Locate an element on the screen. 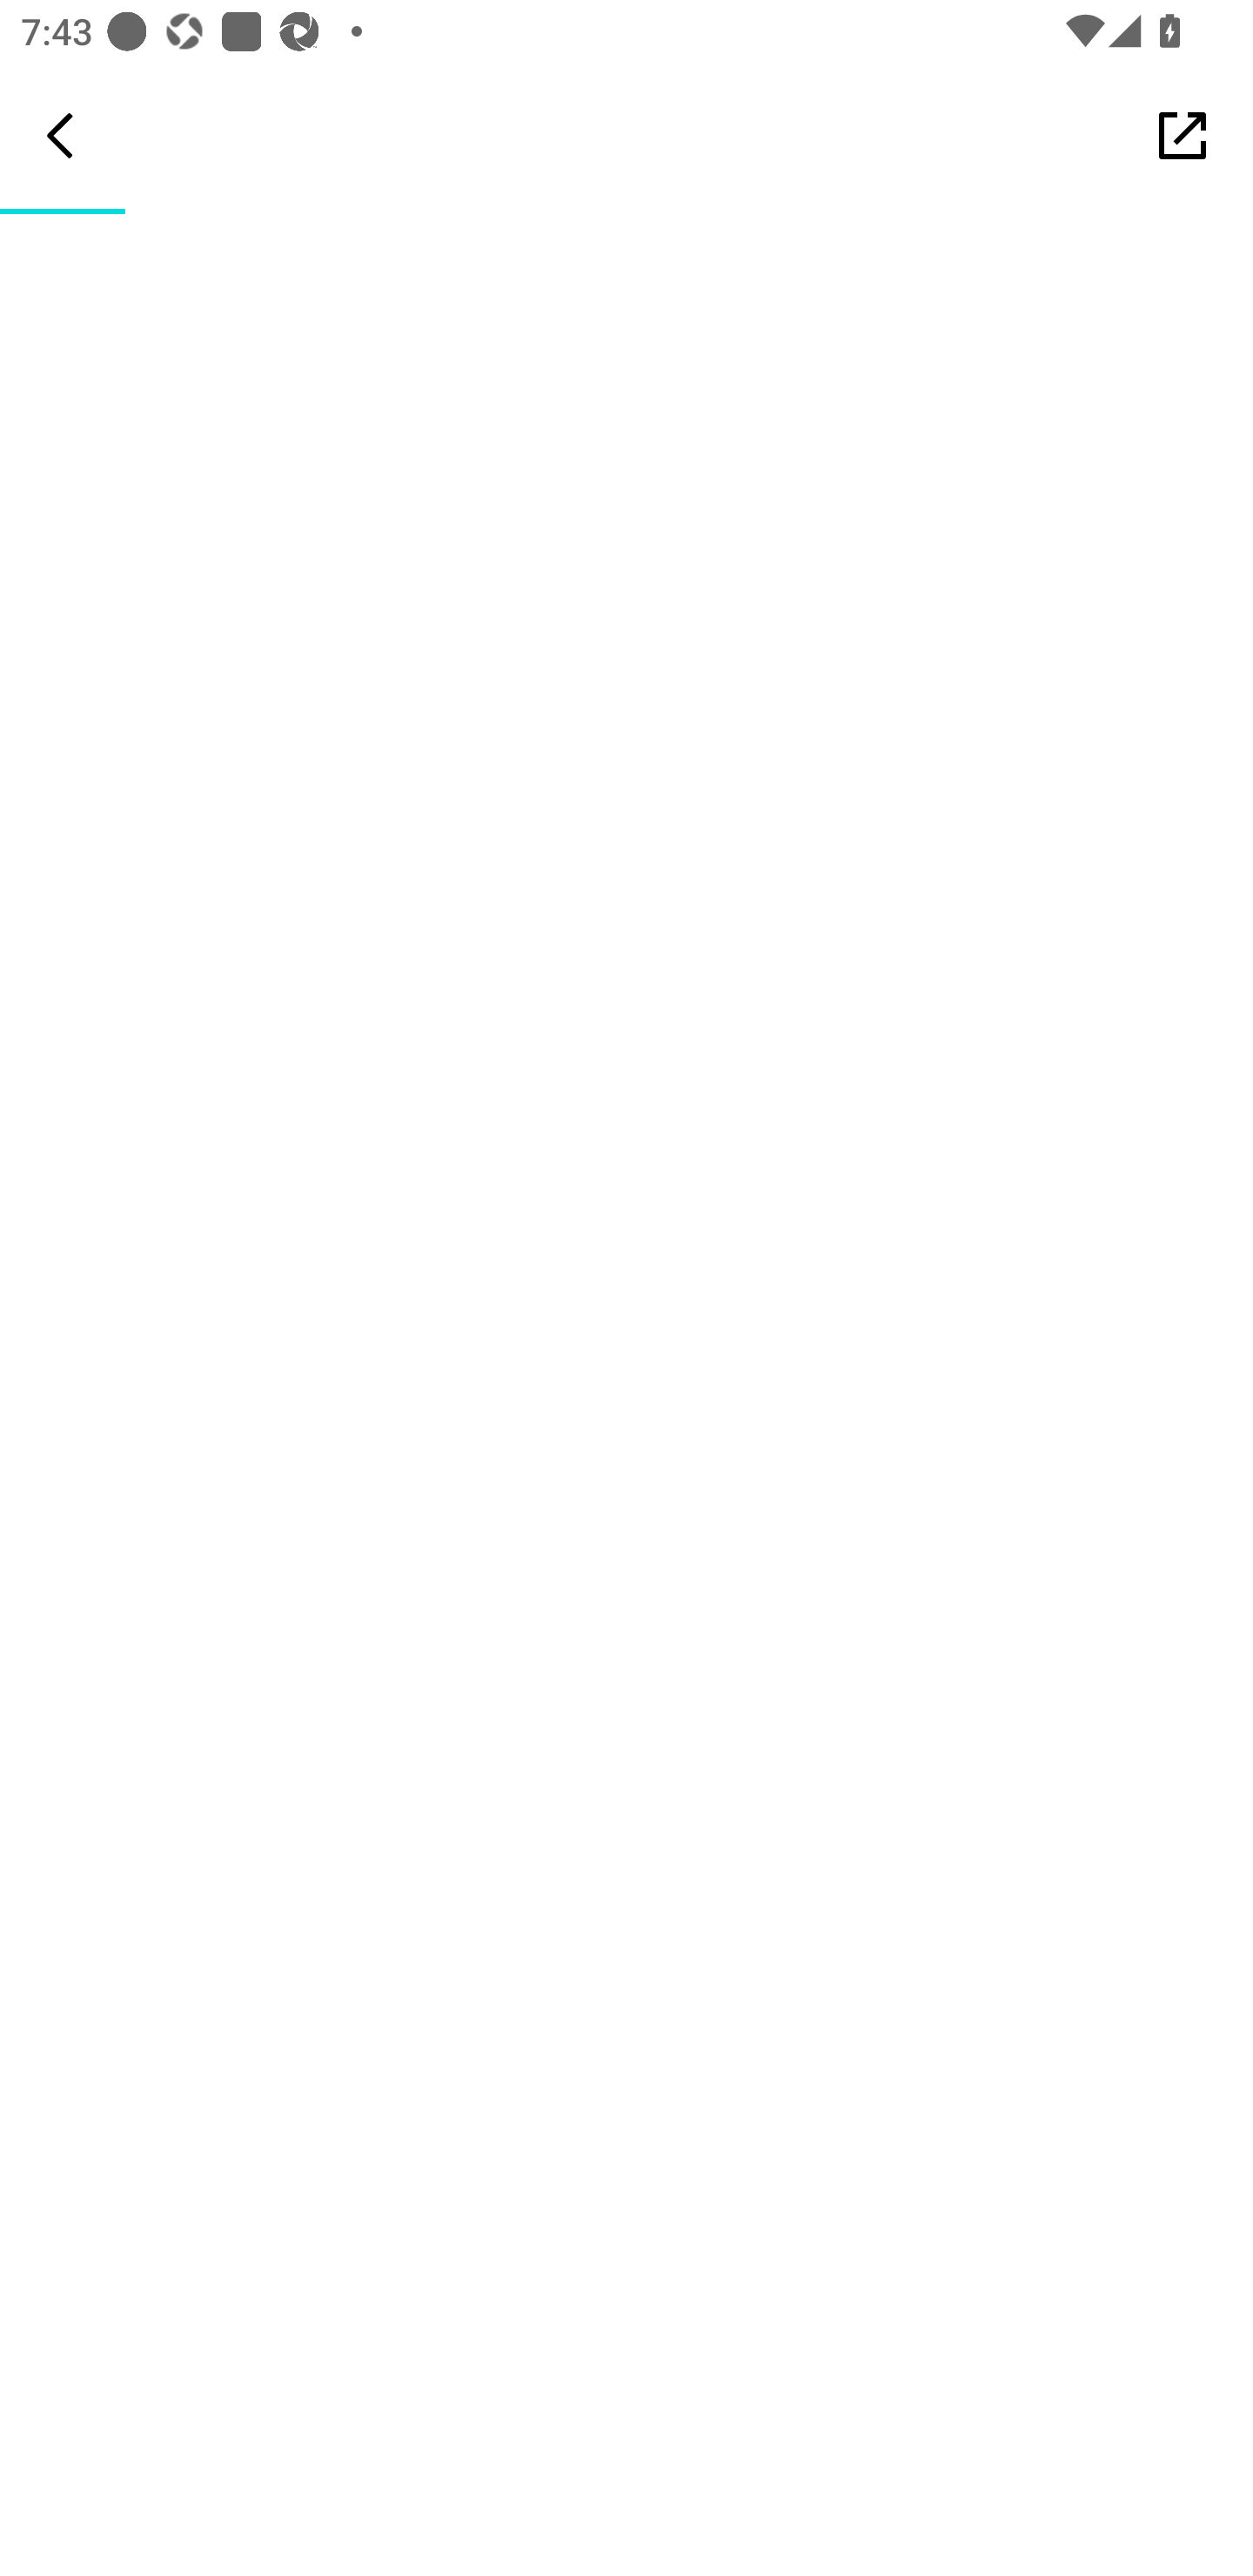 The image size is (1253, 2576). Navigate up is located at coordinates (60, 135).